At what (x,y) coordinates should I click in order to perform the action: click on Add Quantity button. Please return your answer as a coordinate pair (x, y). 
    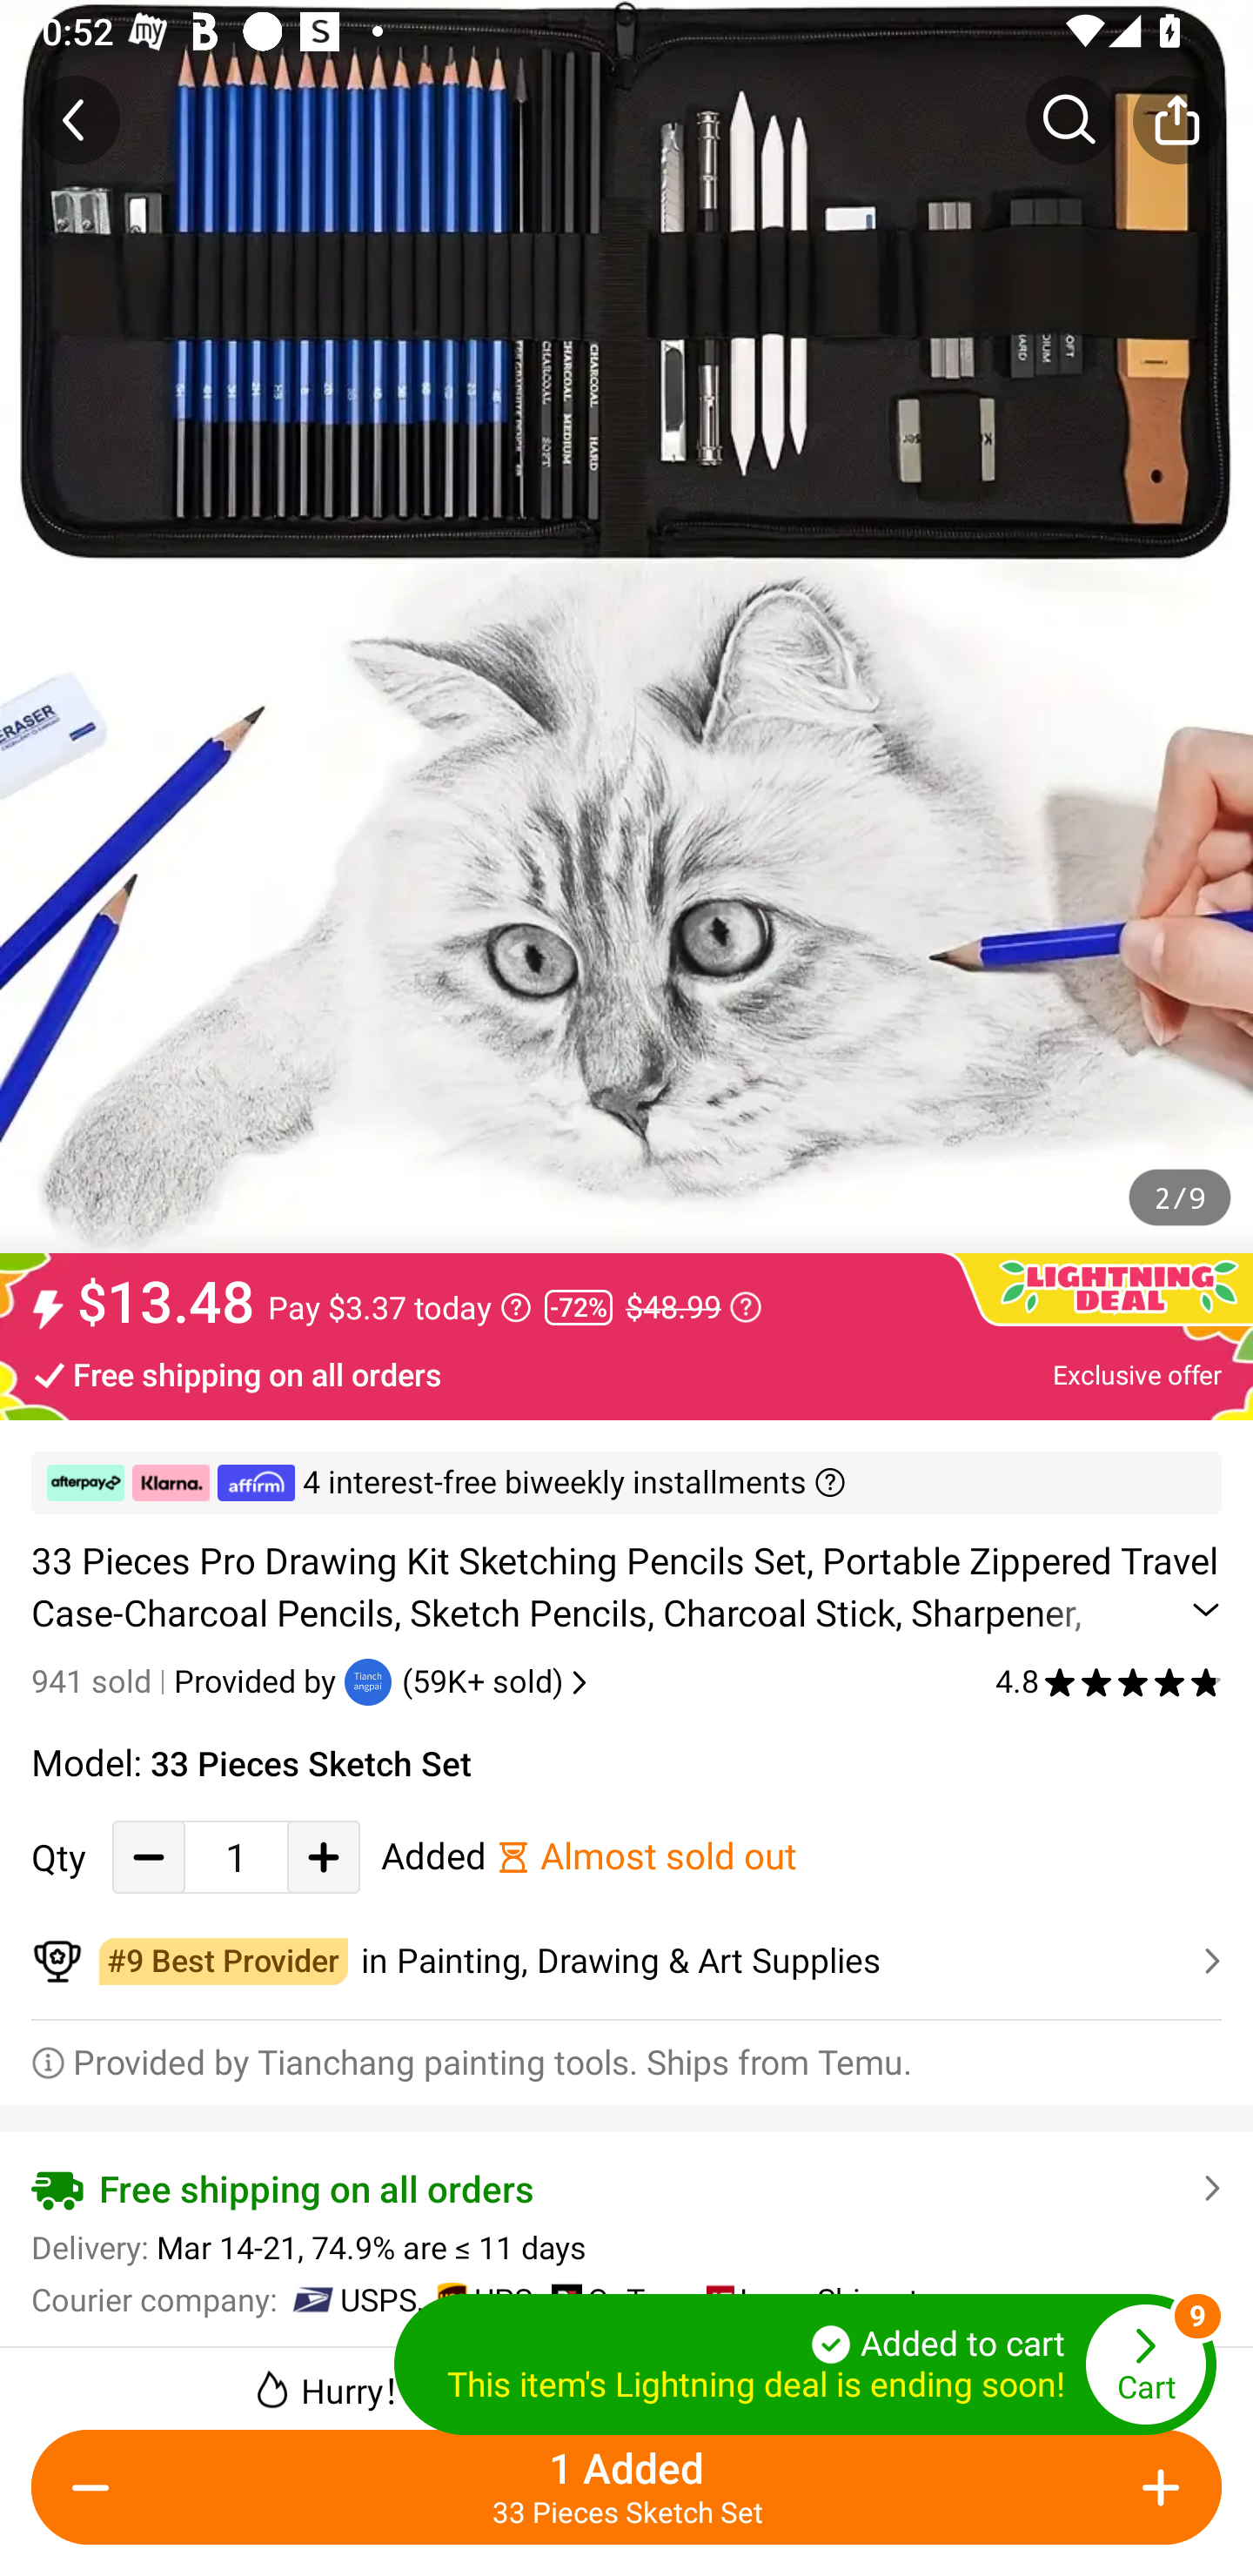
    Looking at the image, I should click on (324, 1857).